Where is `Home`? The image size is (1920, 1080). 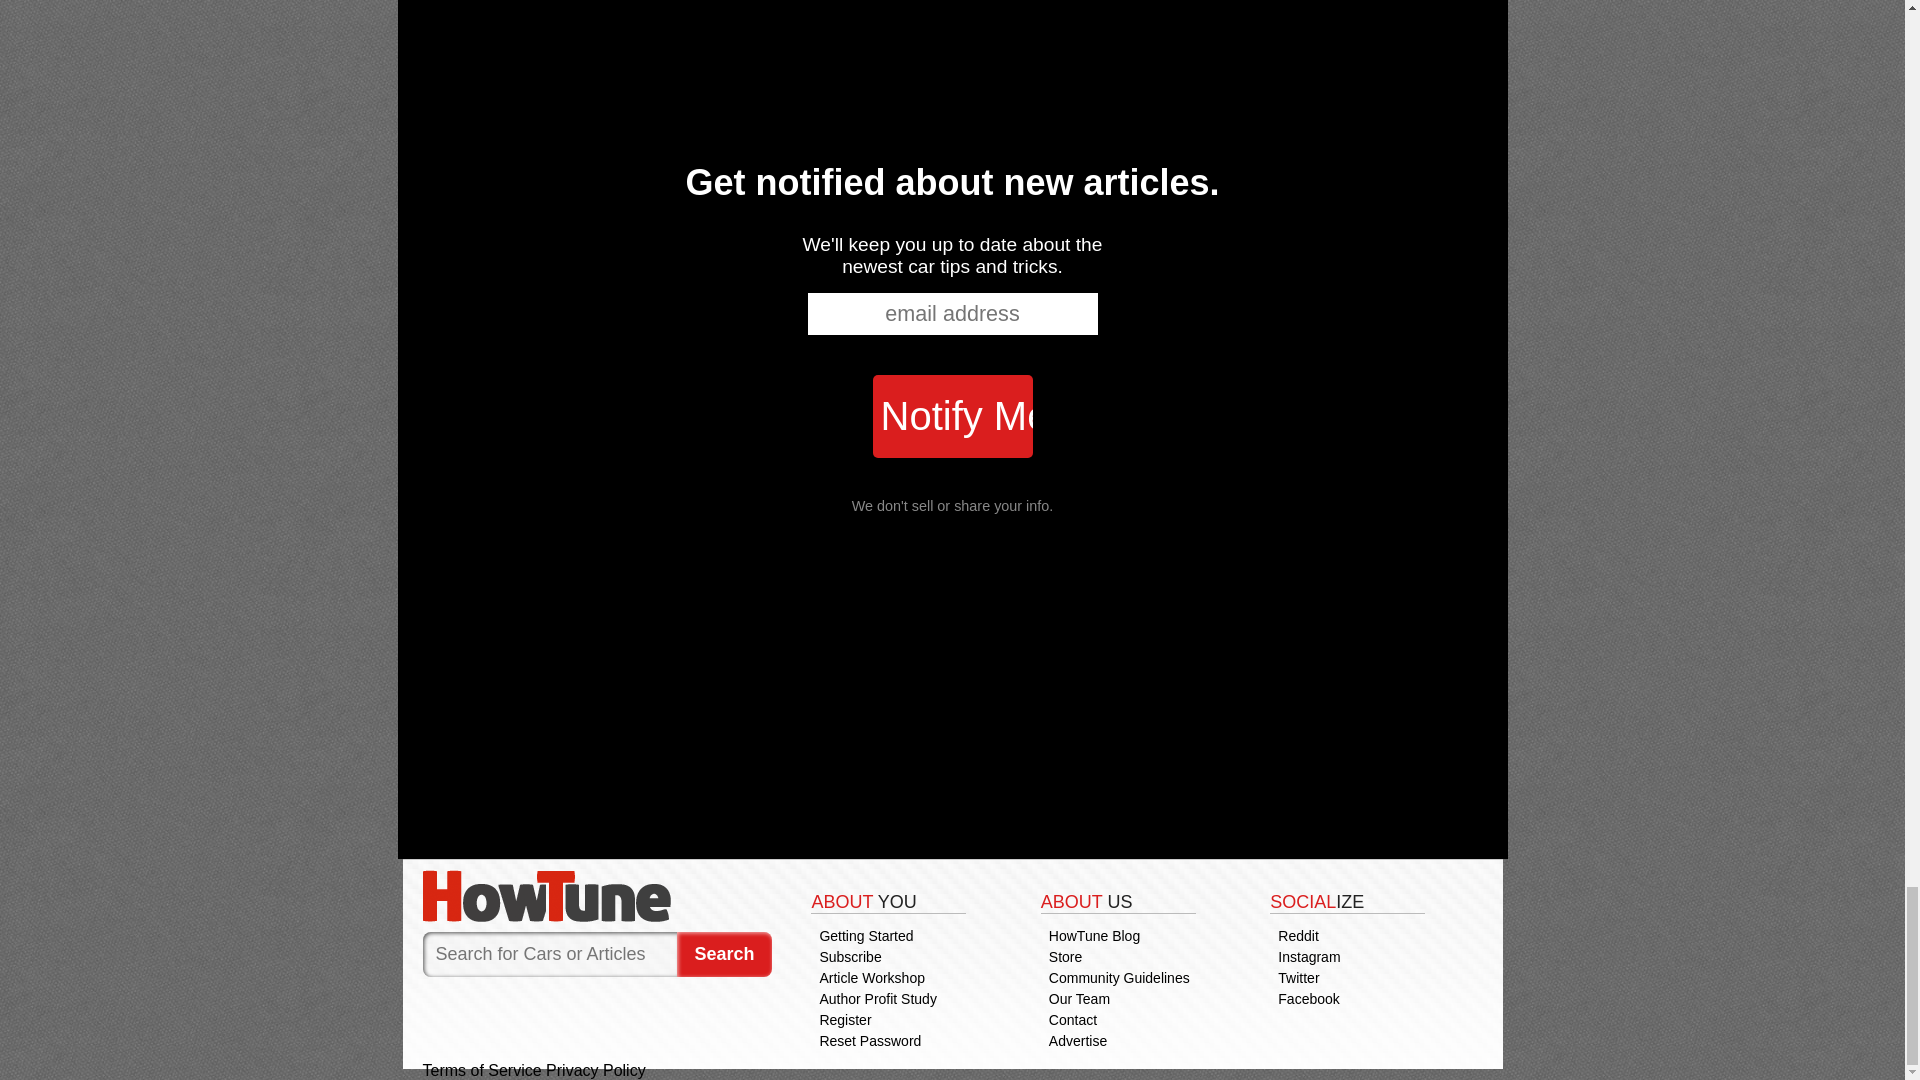
Home is located at coordinates (596, 896).